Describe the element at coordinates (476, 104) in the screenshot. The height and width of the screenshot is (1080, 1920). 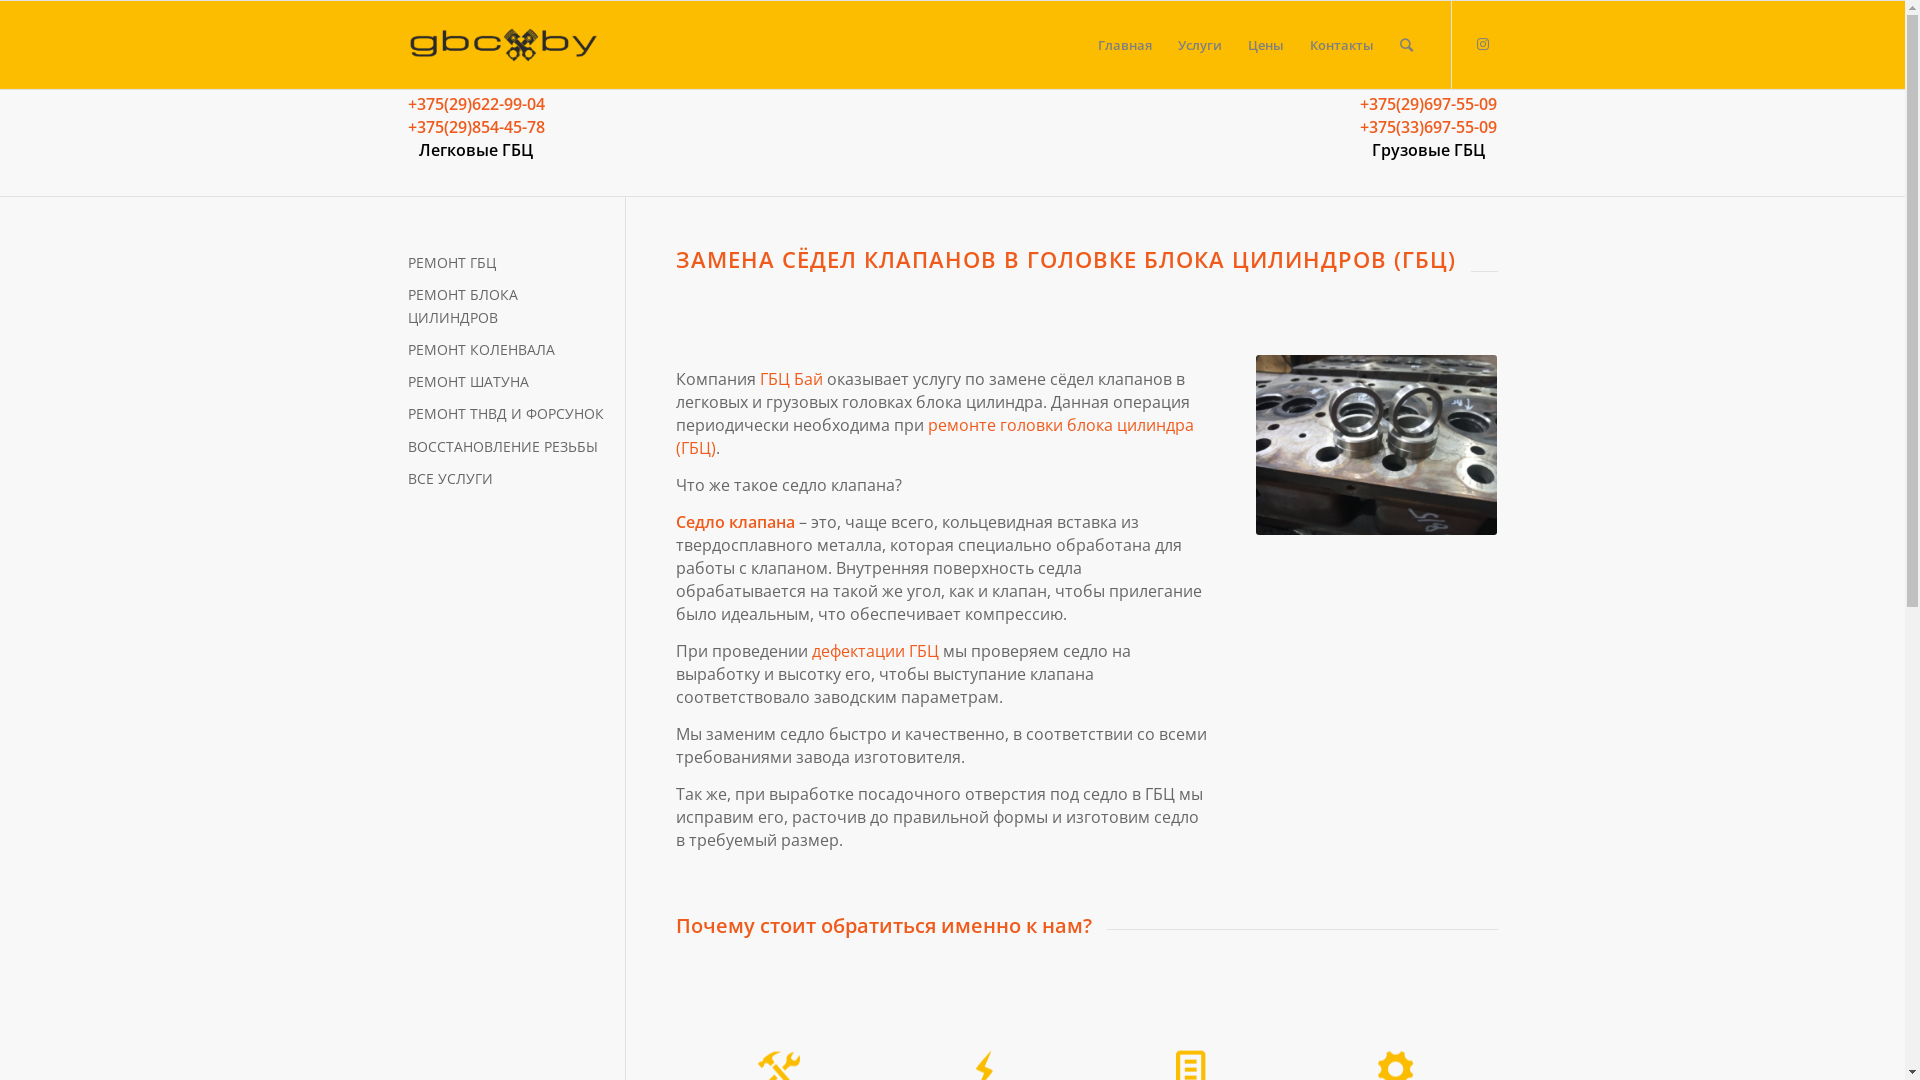
I see `+375(29)622-99-04` at that location.